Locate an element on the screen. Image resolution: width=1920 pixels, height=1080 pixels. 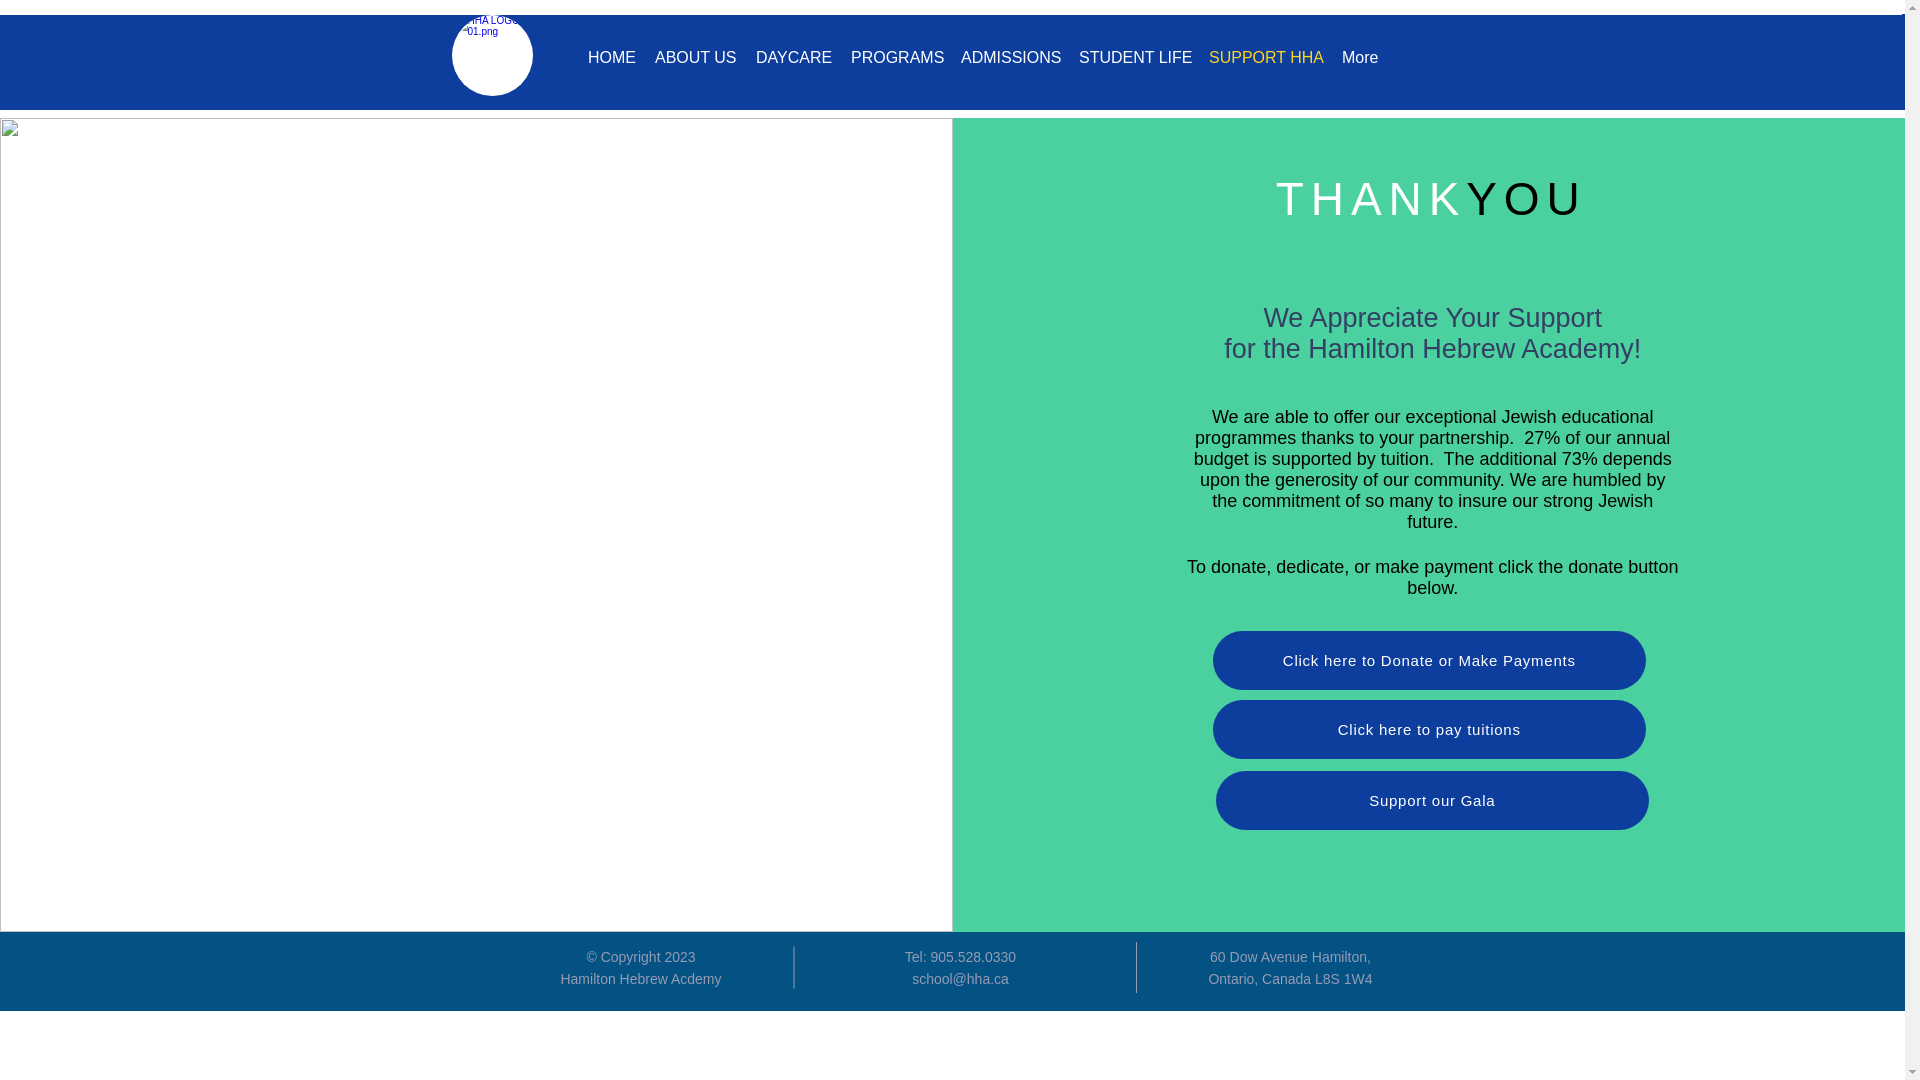
PROGRAMS is located at coordinates (895, 57).